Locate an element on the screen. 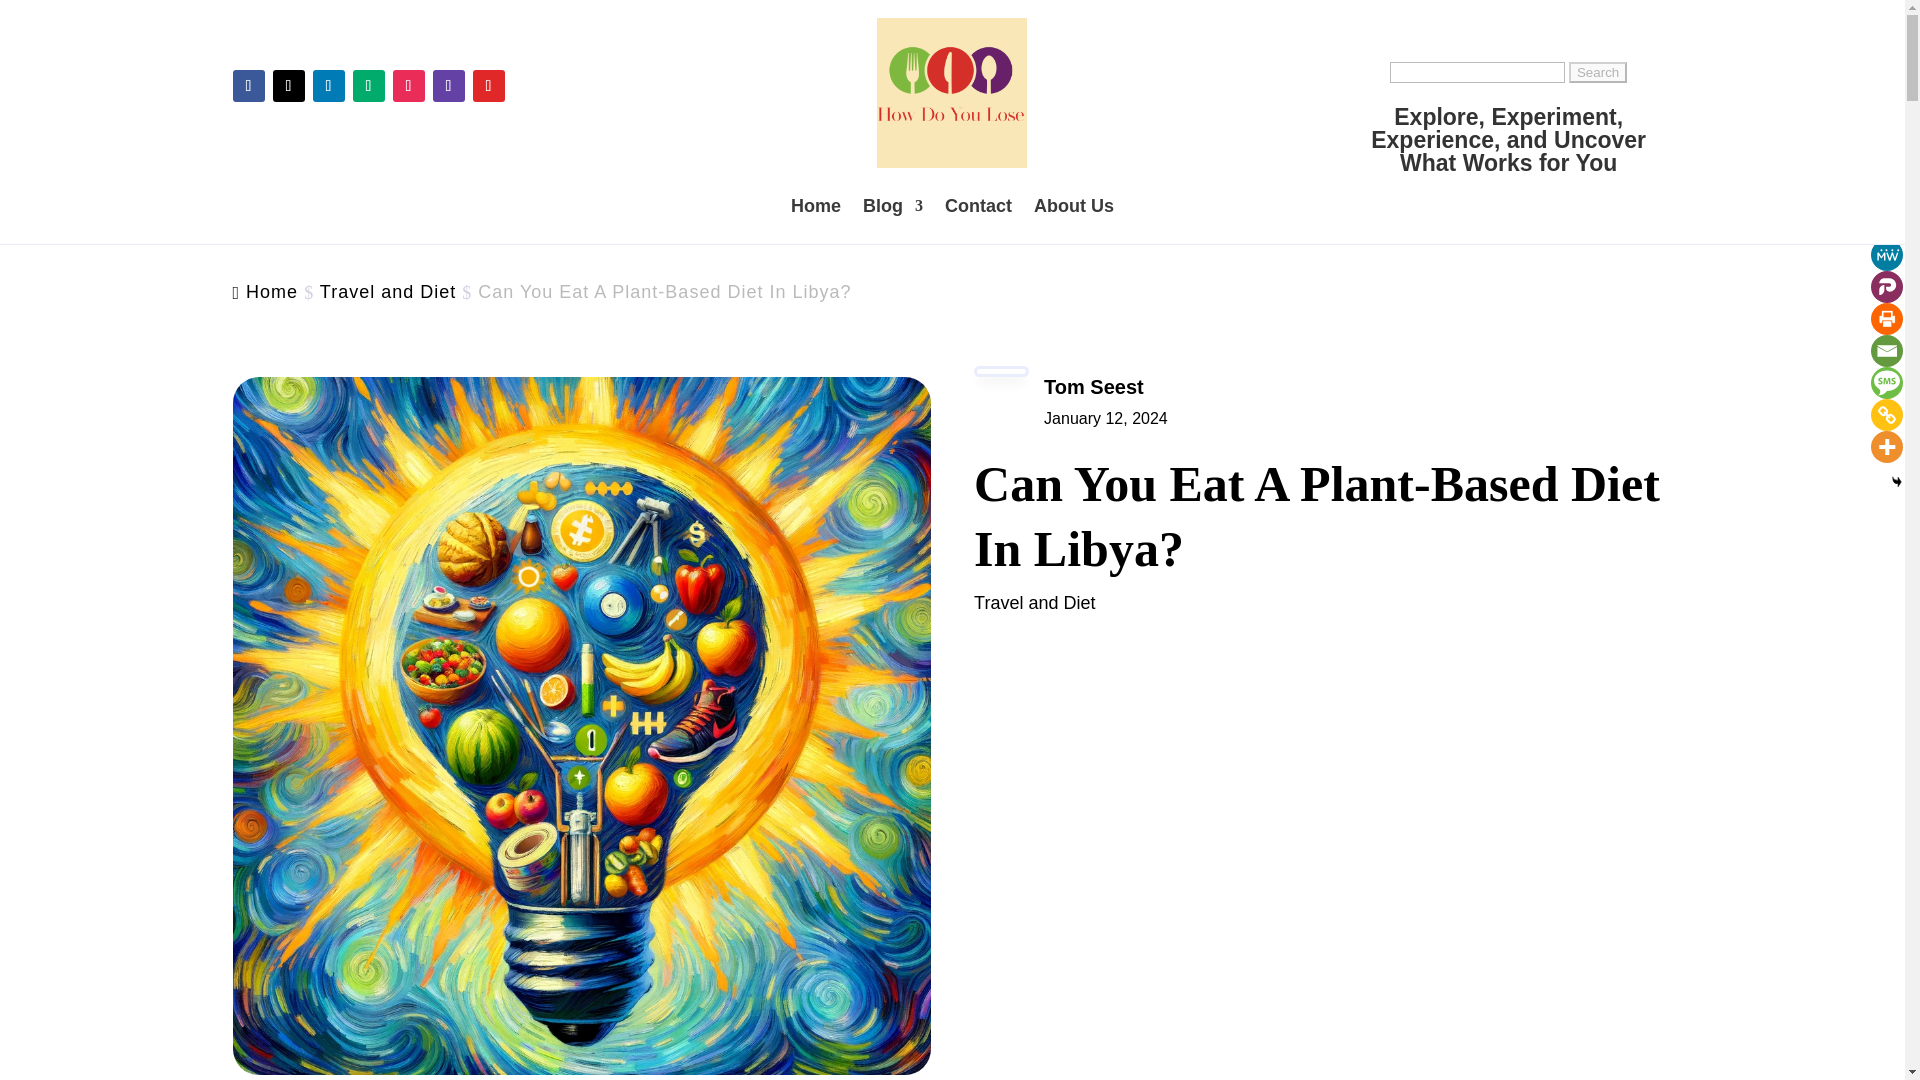 This screenshot has width=1920, height=1080. Follow on Twitch is located at coordinates (448, 86).